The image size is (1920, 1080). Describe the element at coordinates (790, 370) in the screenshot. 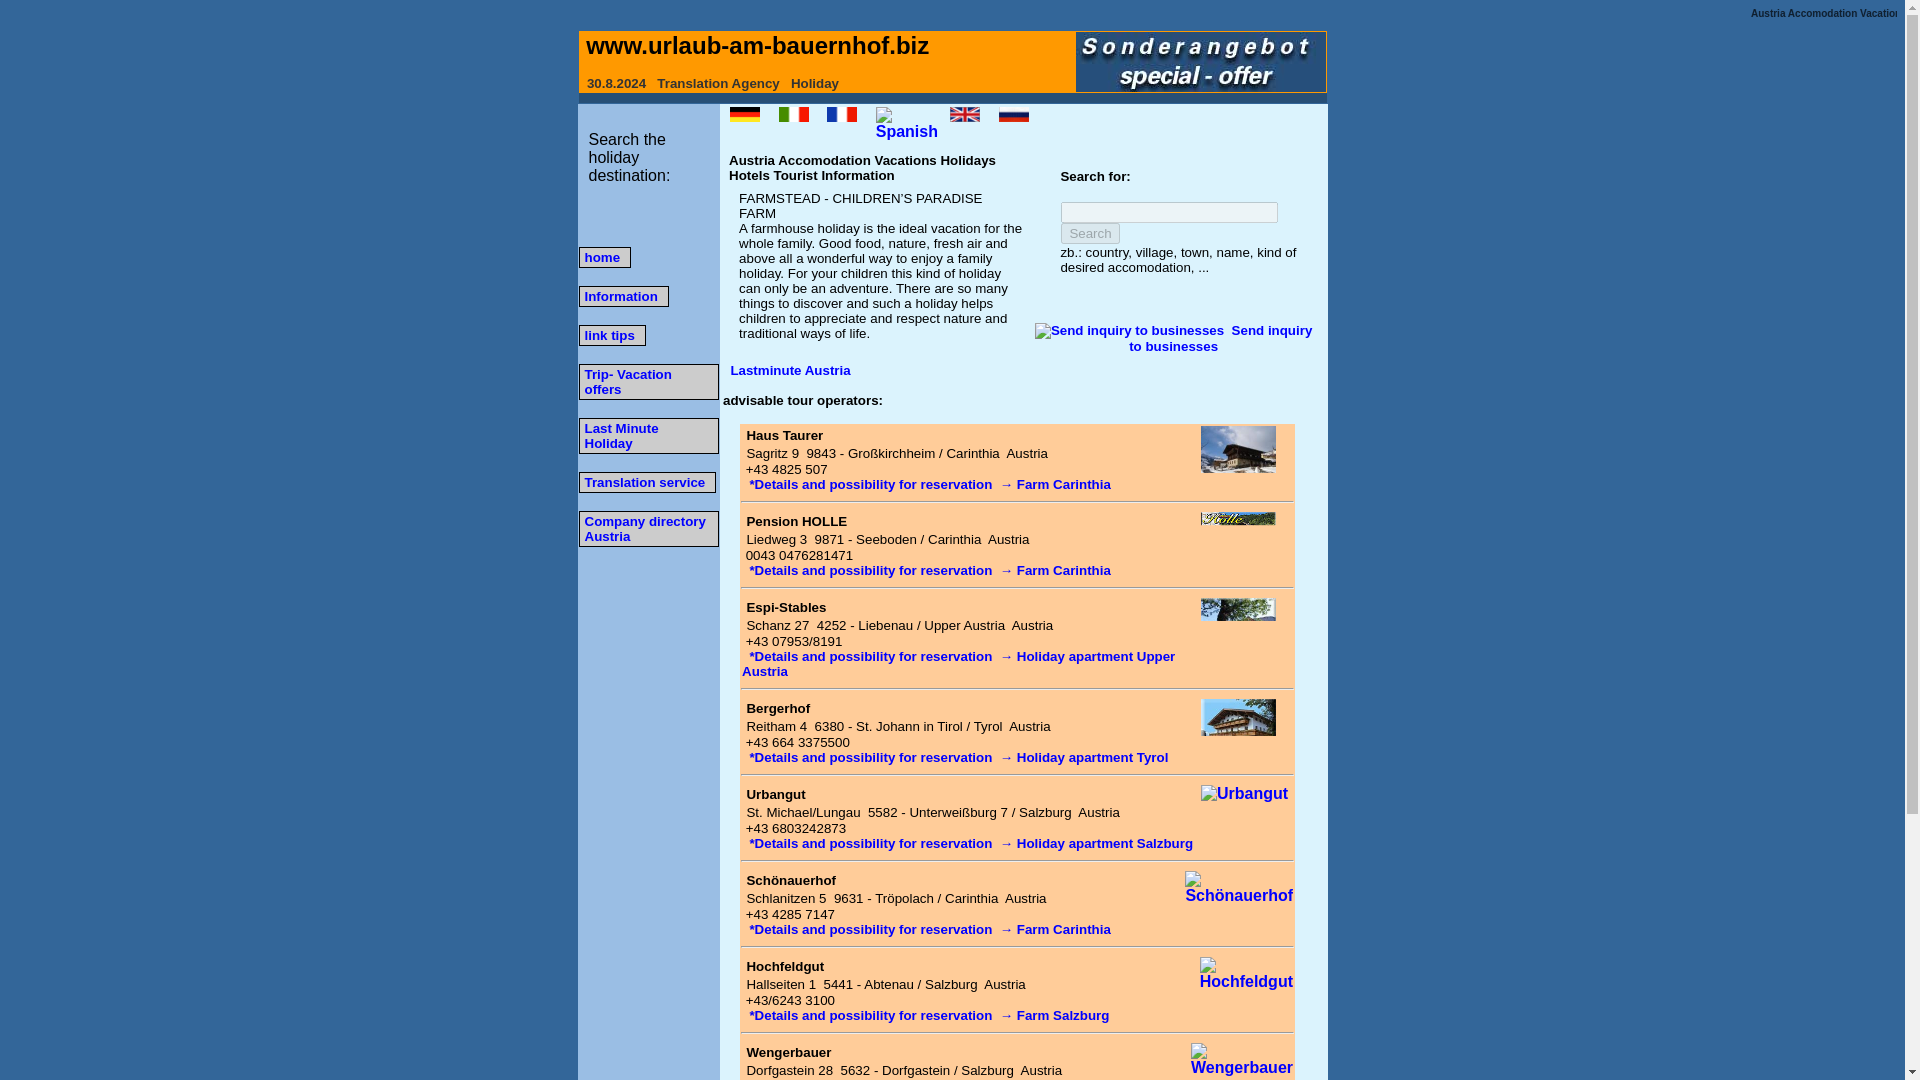

I see `Lastminute Austria` at that location.